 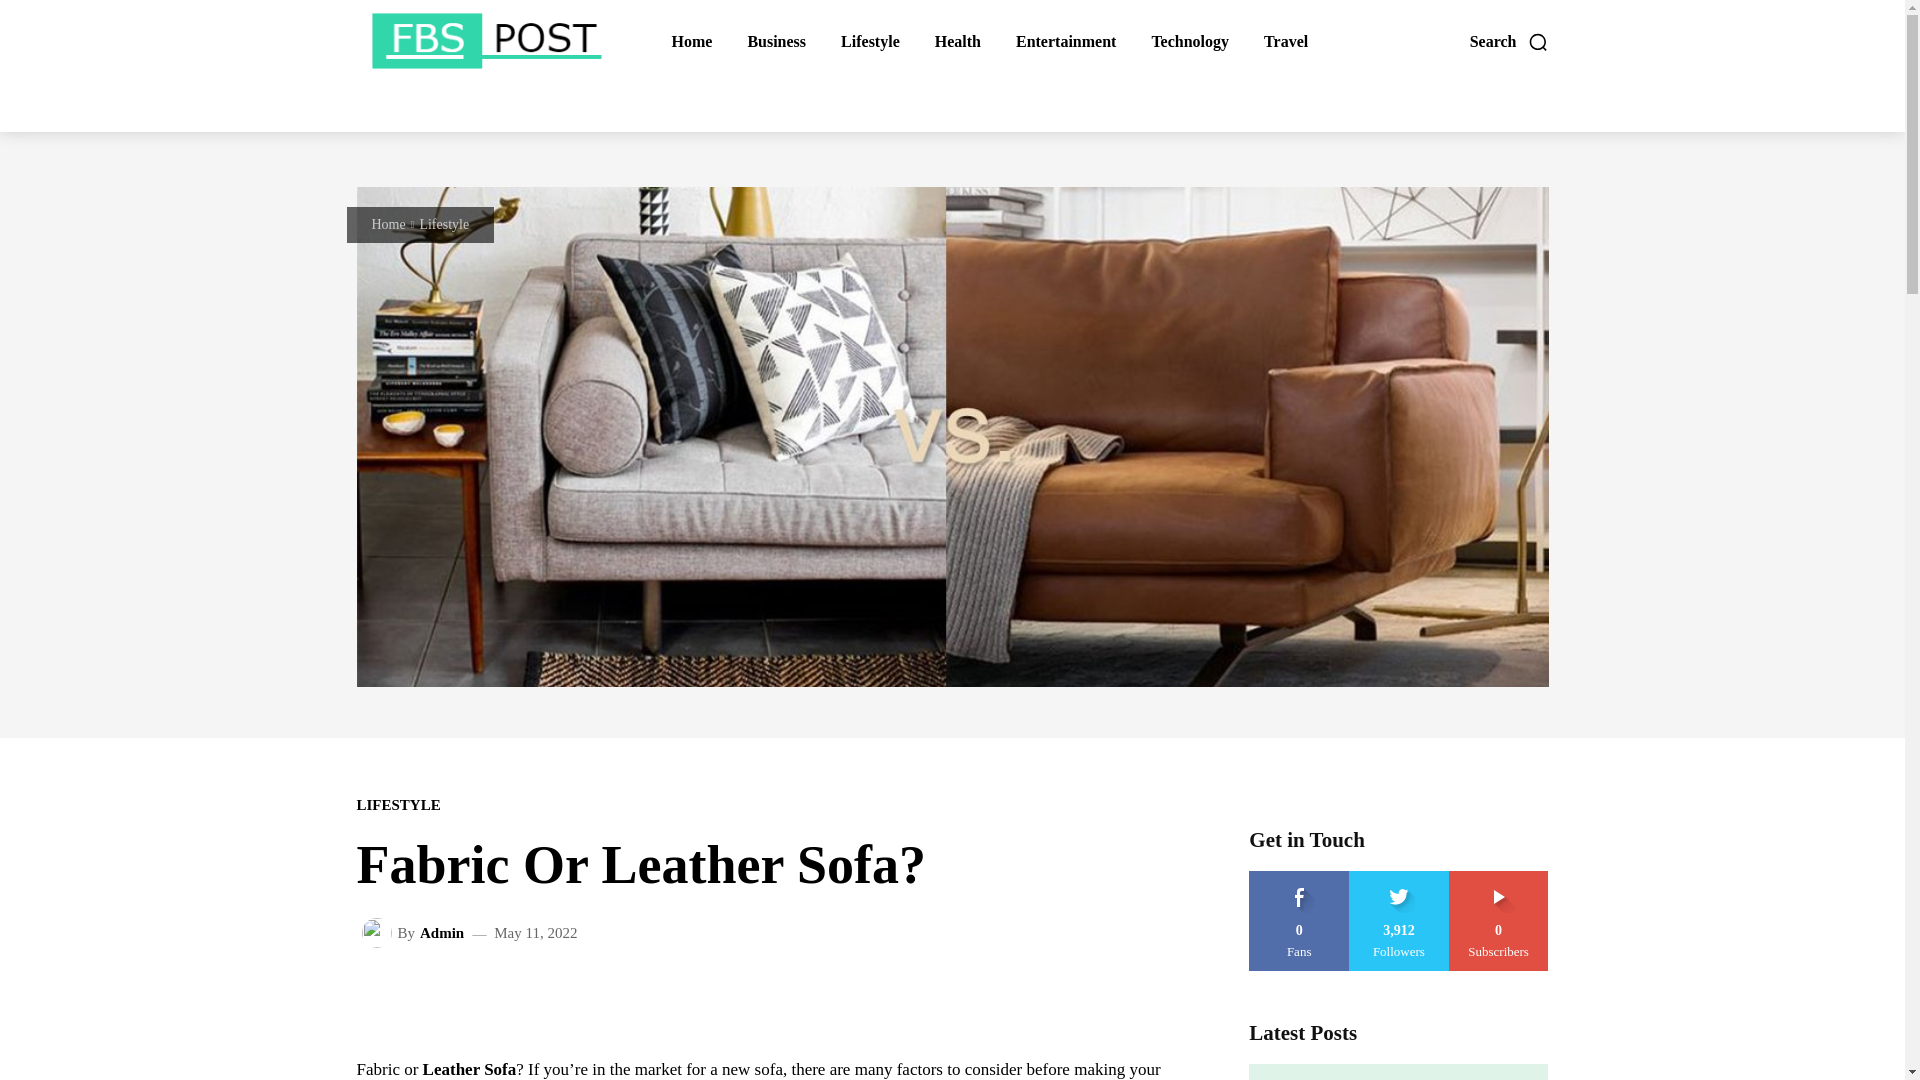 I want to click on Entertainment, so click(x=1066, y=42).